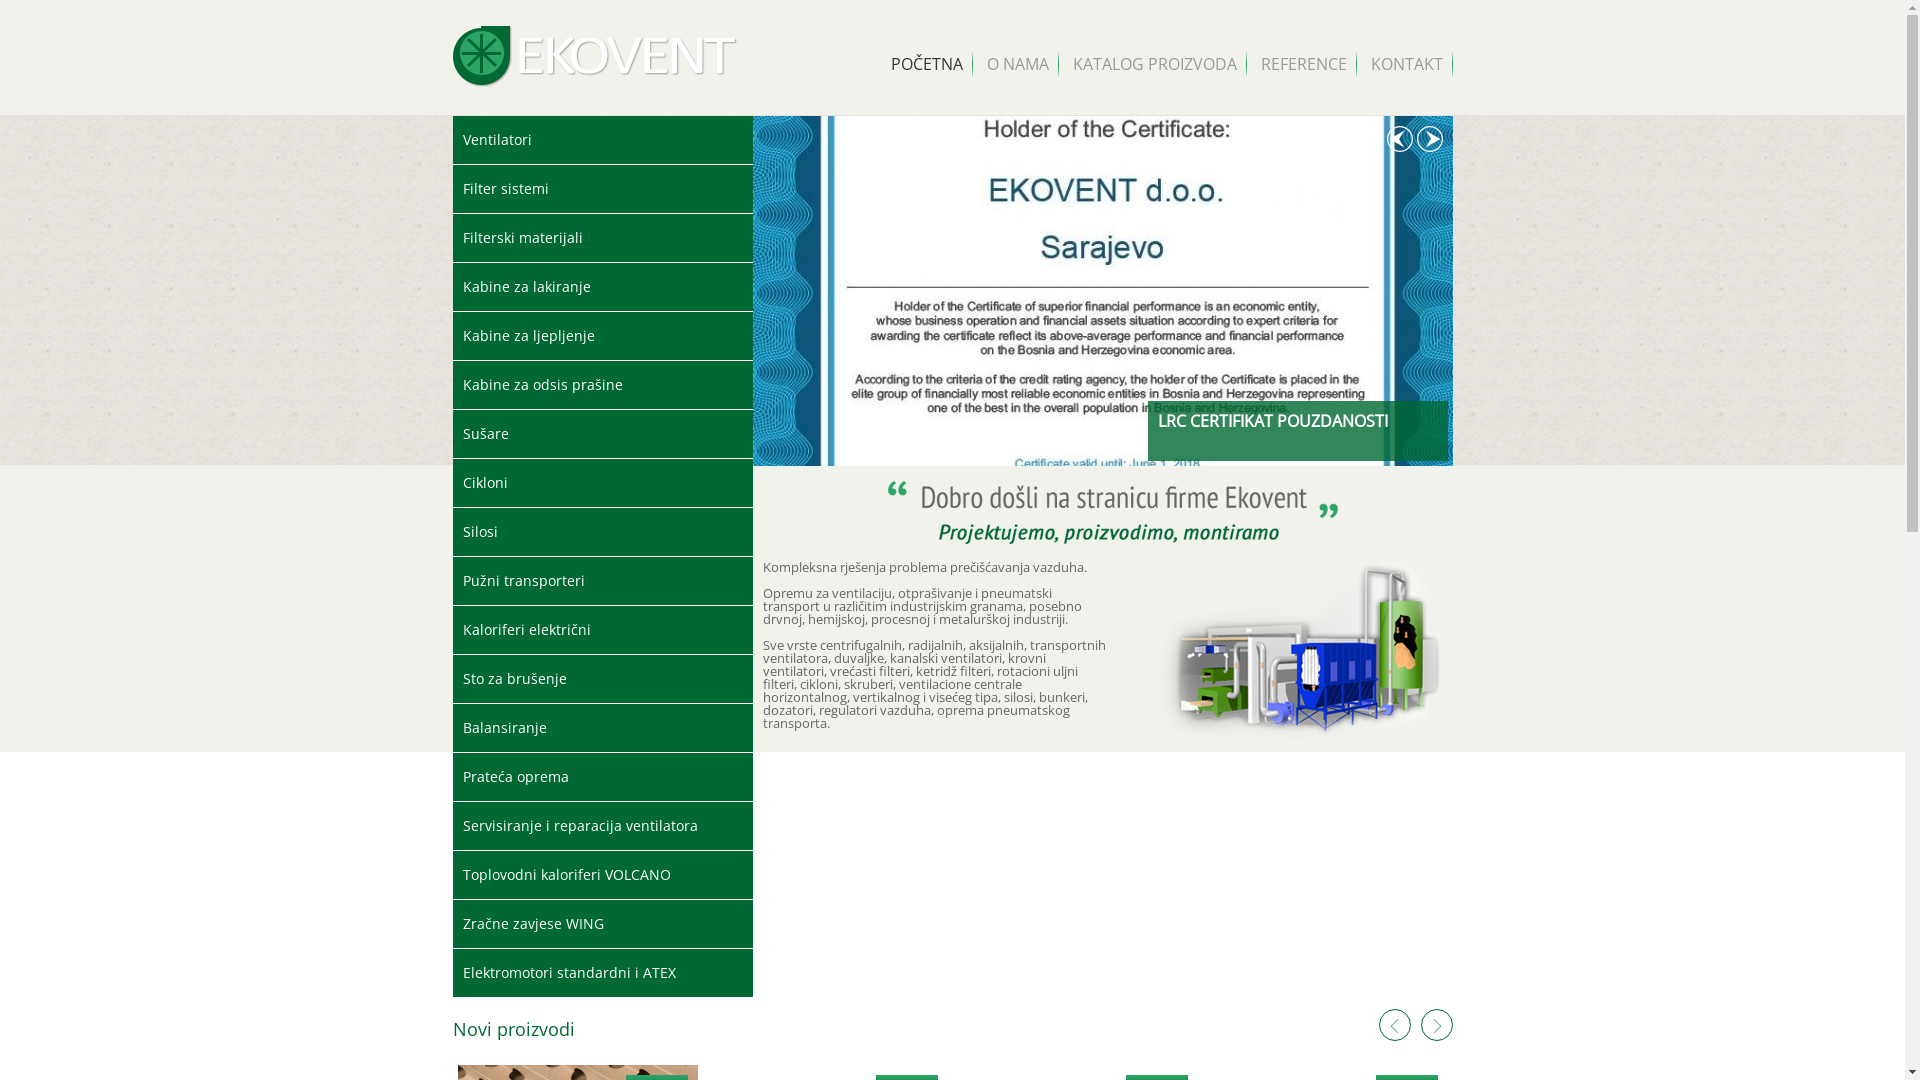  Describe the element at coordinates (602, 484) in the screenshot. I see `Cikloni` at that location.